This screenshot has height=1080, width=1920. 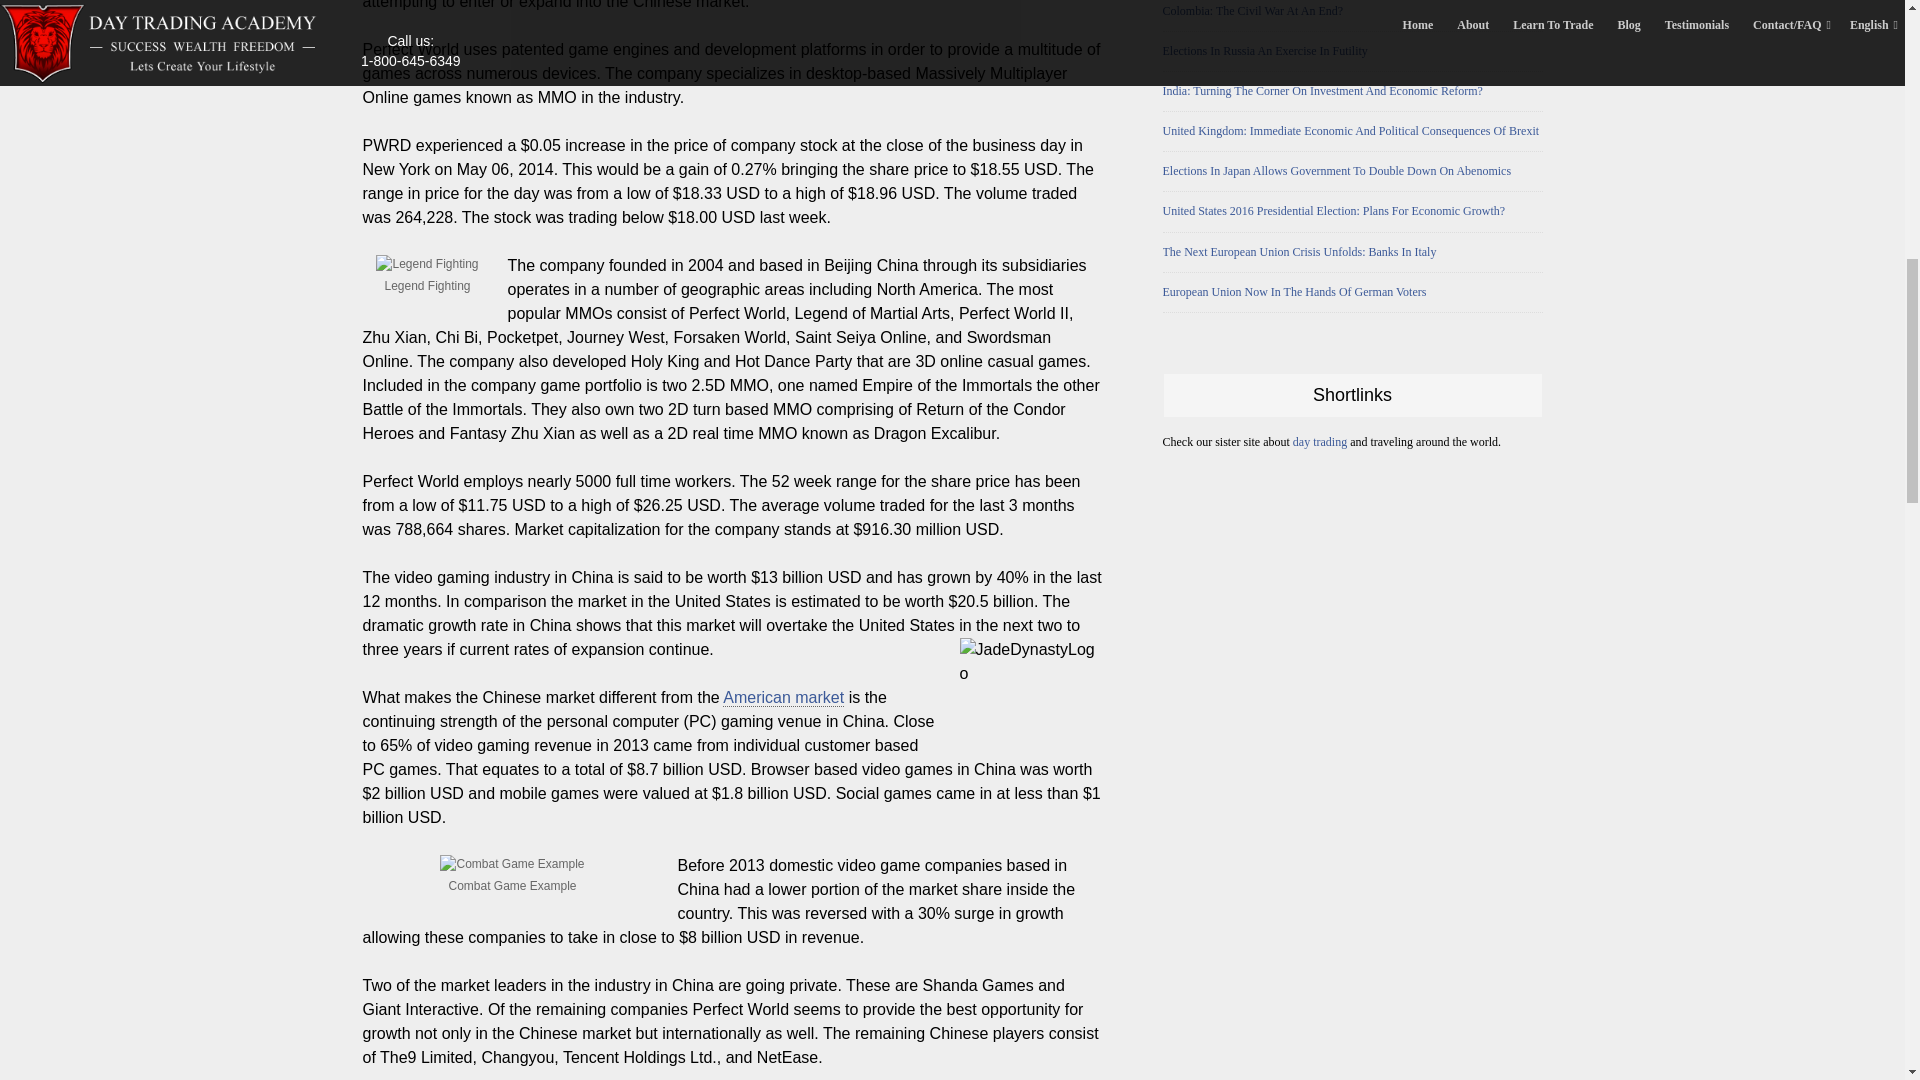 I want to click on American market, so click(x=784, y=698).